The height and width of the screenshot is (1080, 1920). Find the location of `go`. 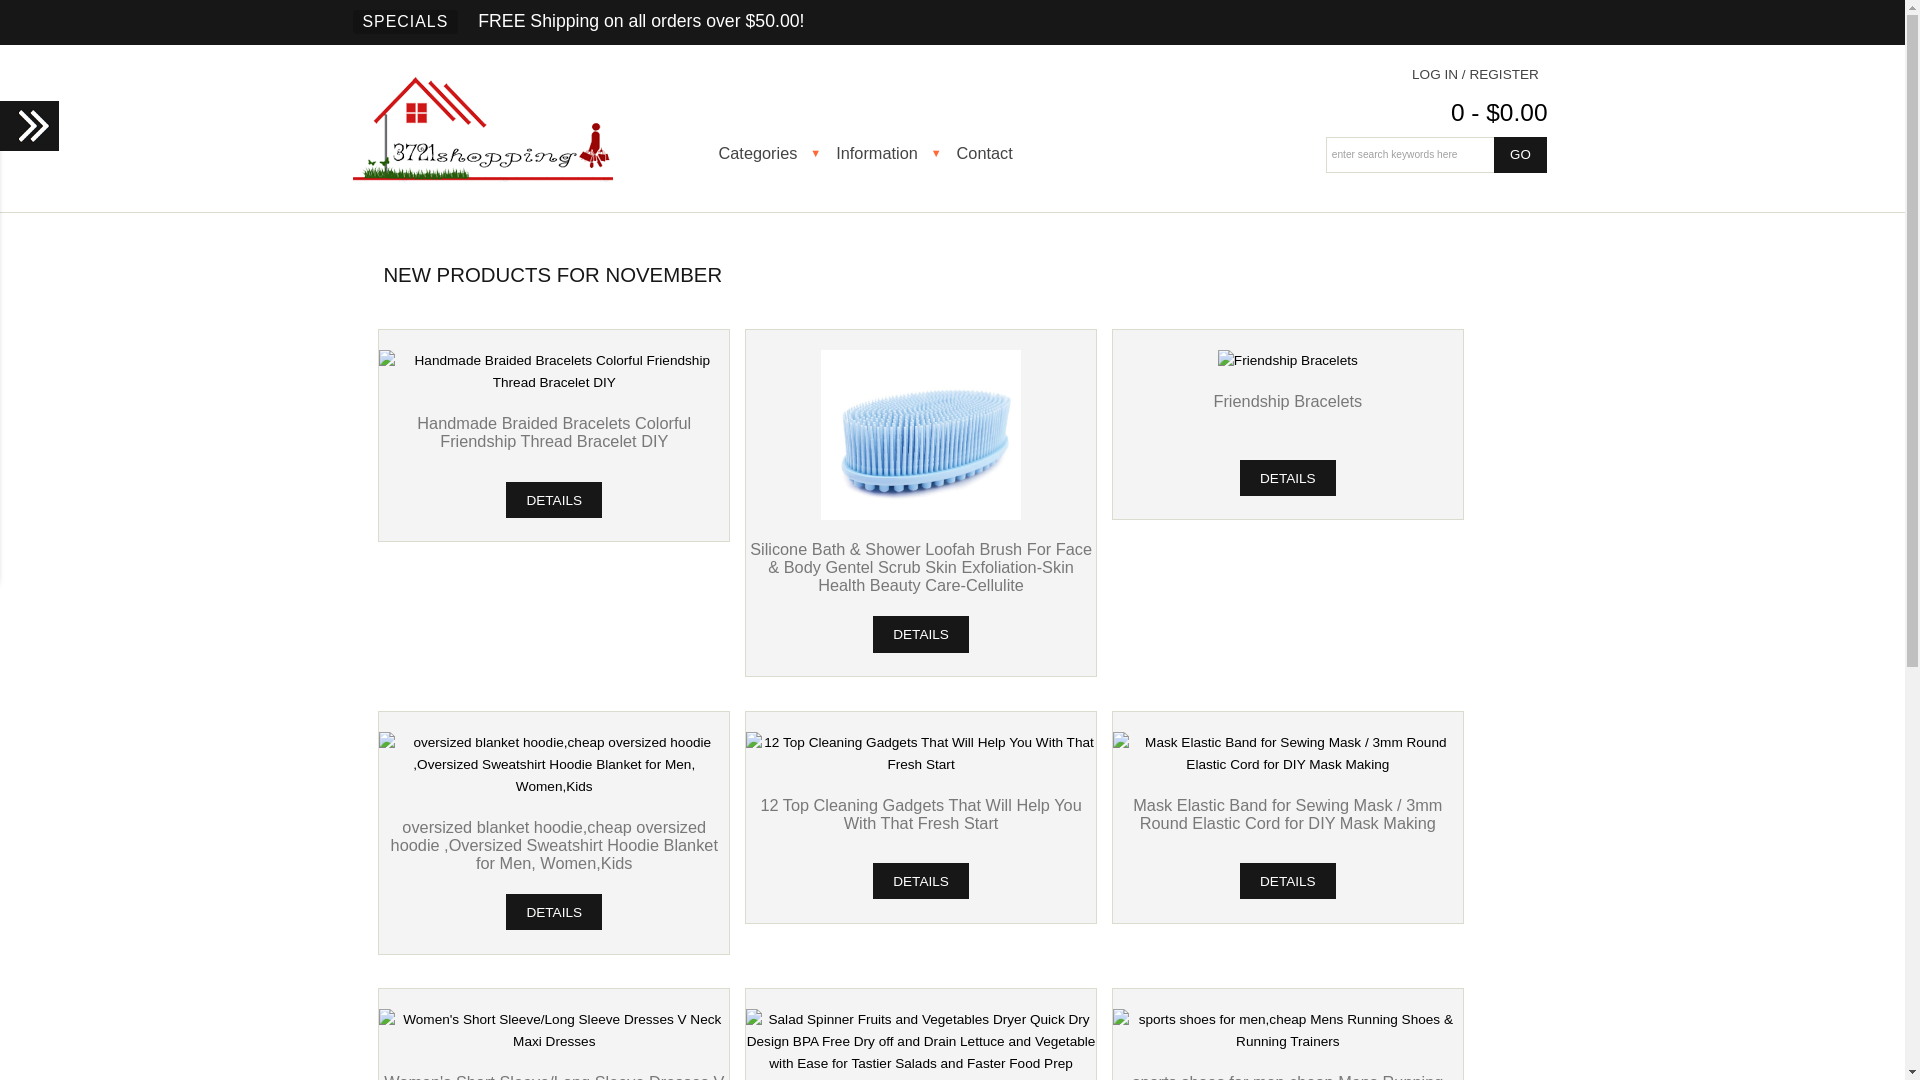

go is located at coordinates (1520, 155).